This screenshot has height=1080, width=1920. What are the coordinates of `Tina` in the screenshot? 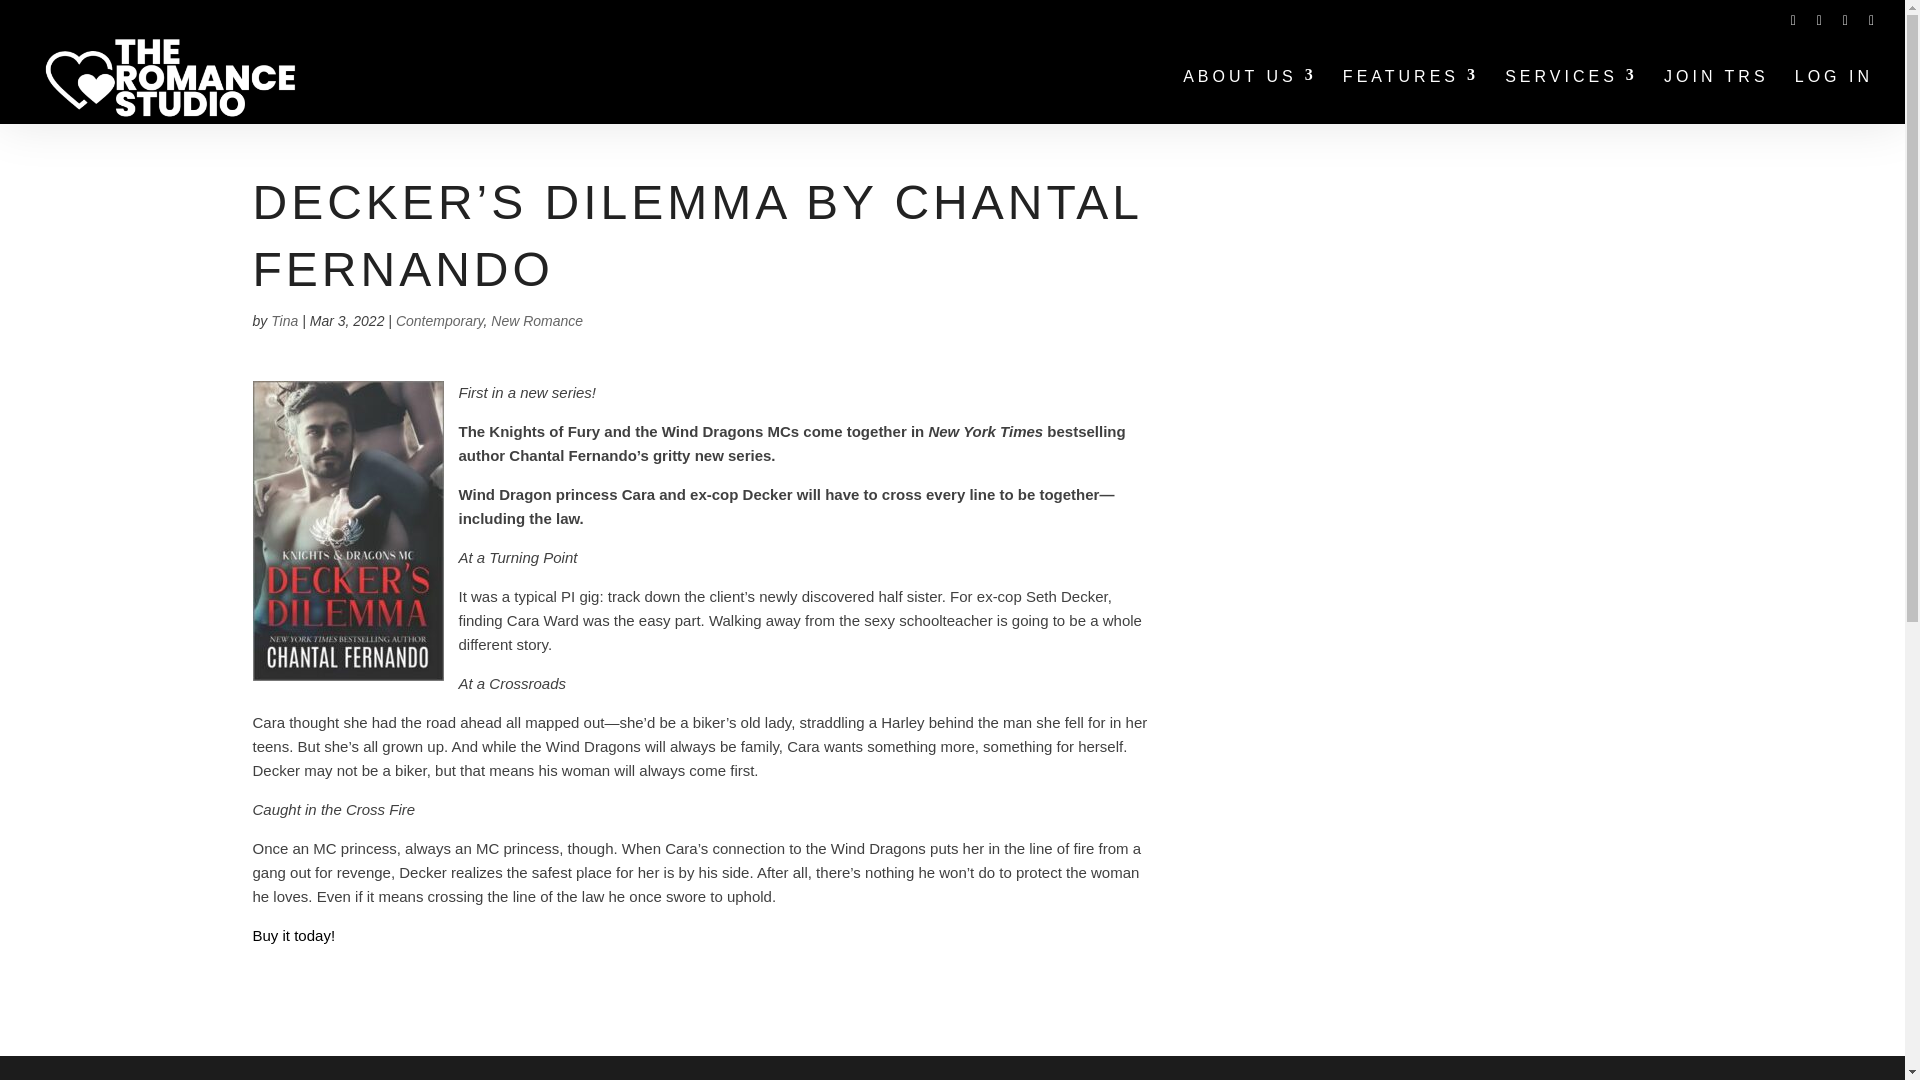 It's located at (284, 321).